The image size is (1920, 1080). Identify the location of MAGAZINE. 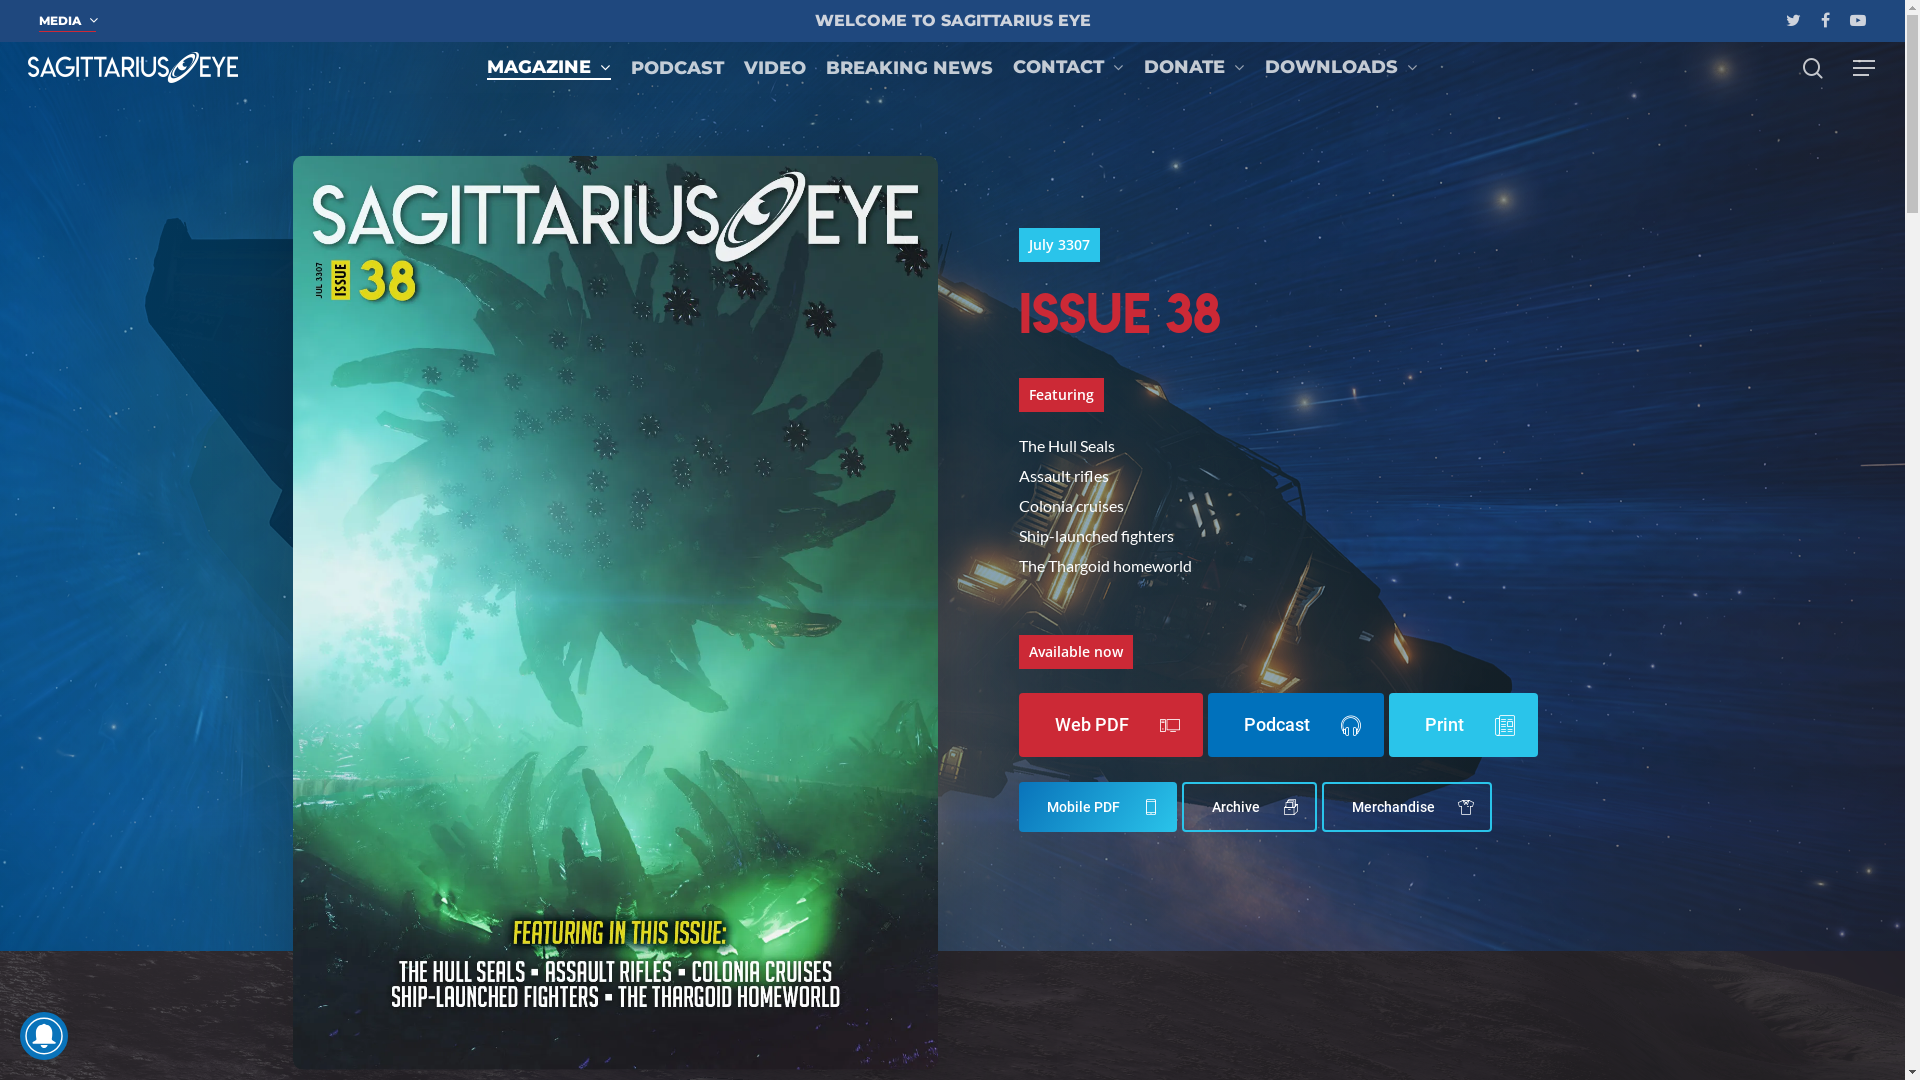
(549, 67).